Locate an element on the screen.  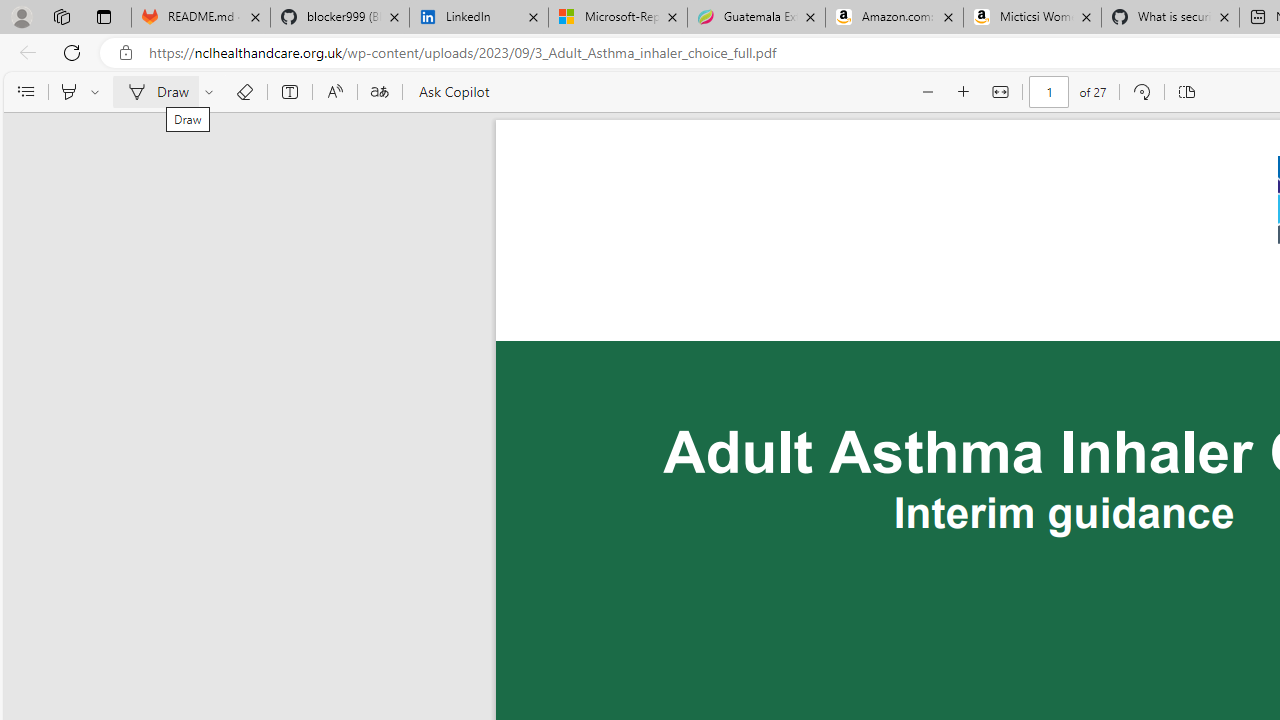
Page view is located at coordinates (1186, 92).